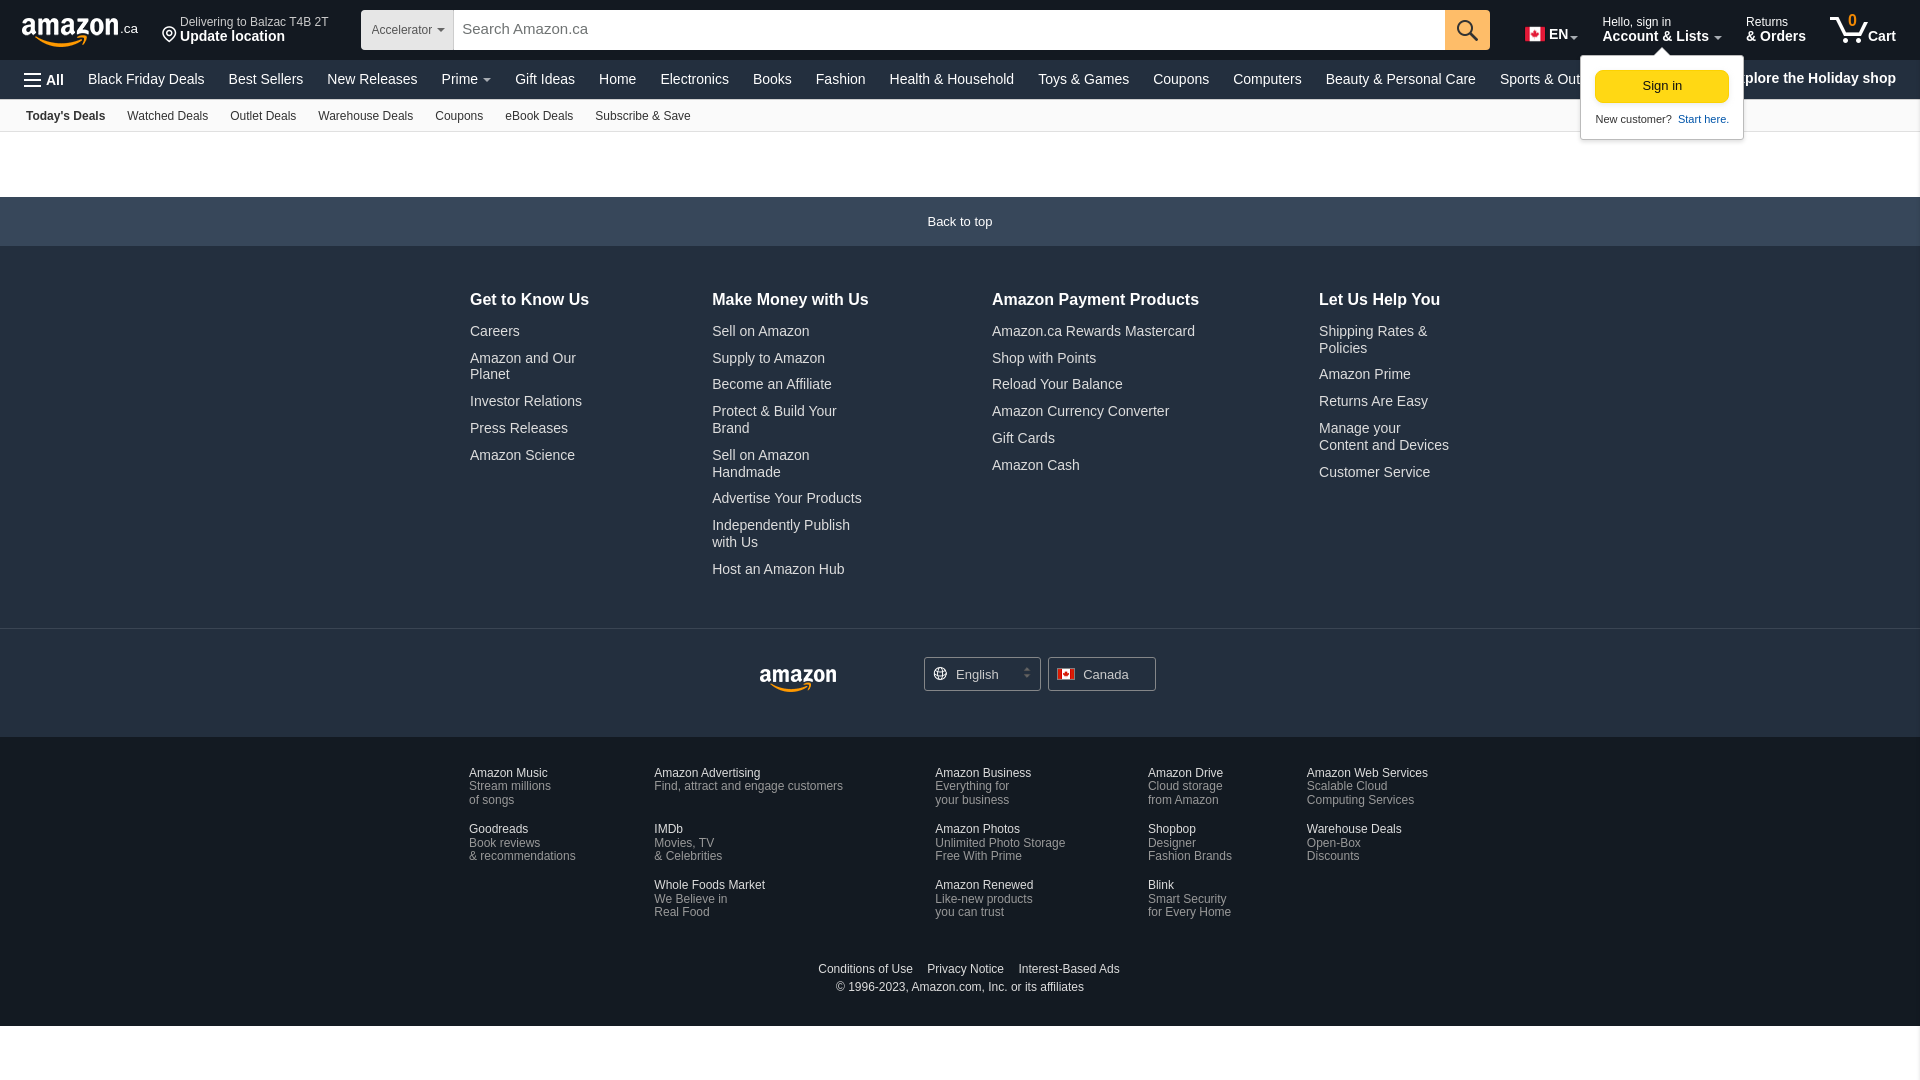  I want to click on Become an Affiliate, so click(772, 384).